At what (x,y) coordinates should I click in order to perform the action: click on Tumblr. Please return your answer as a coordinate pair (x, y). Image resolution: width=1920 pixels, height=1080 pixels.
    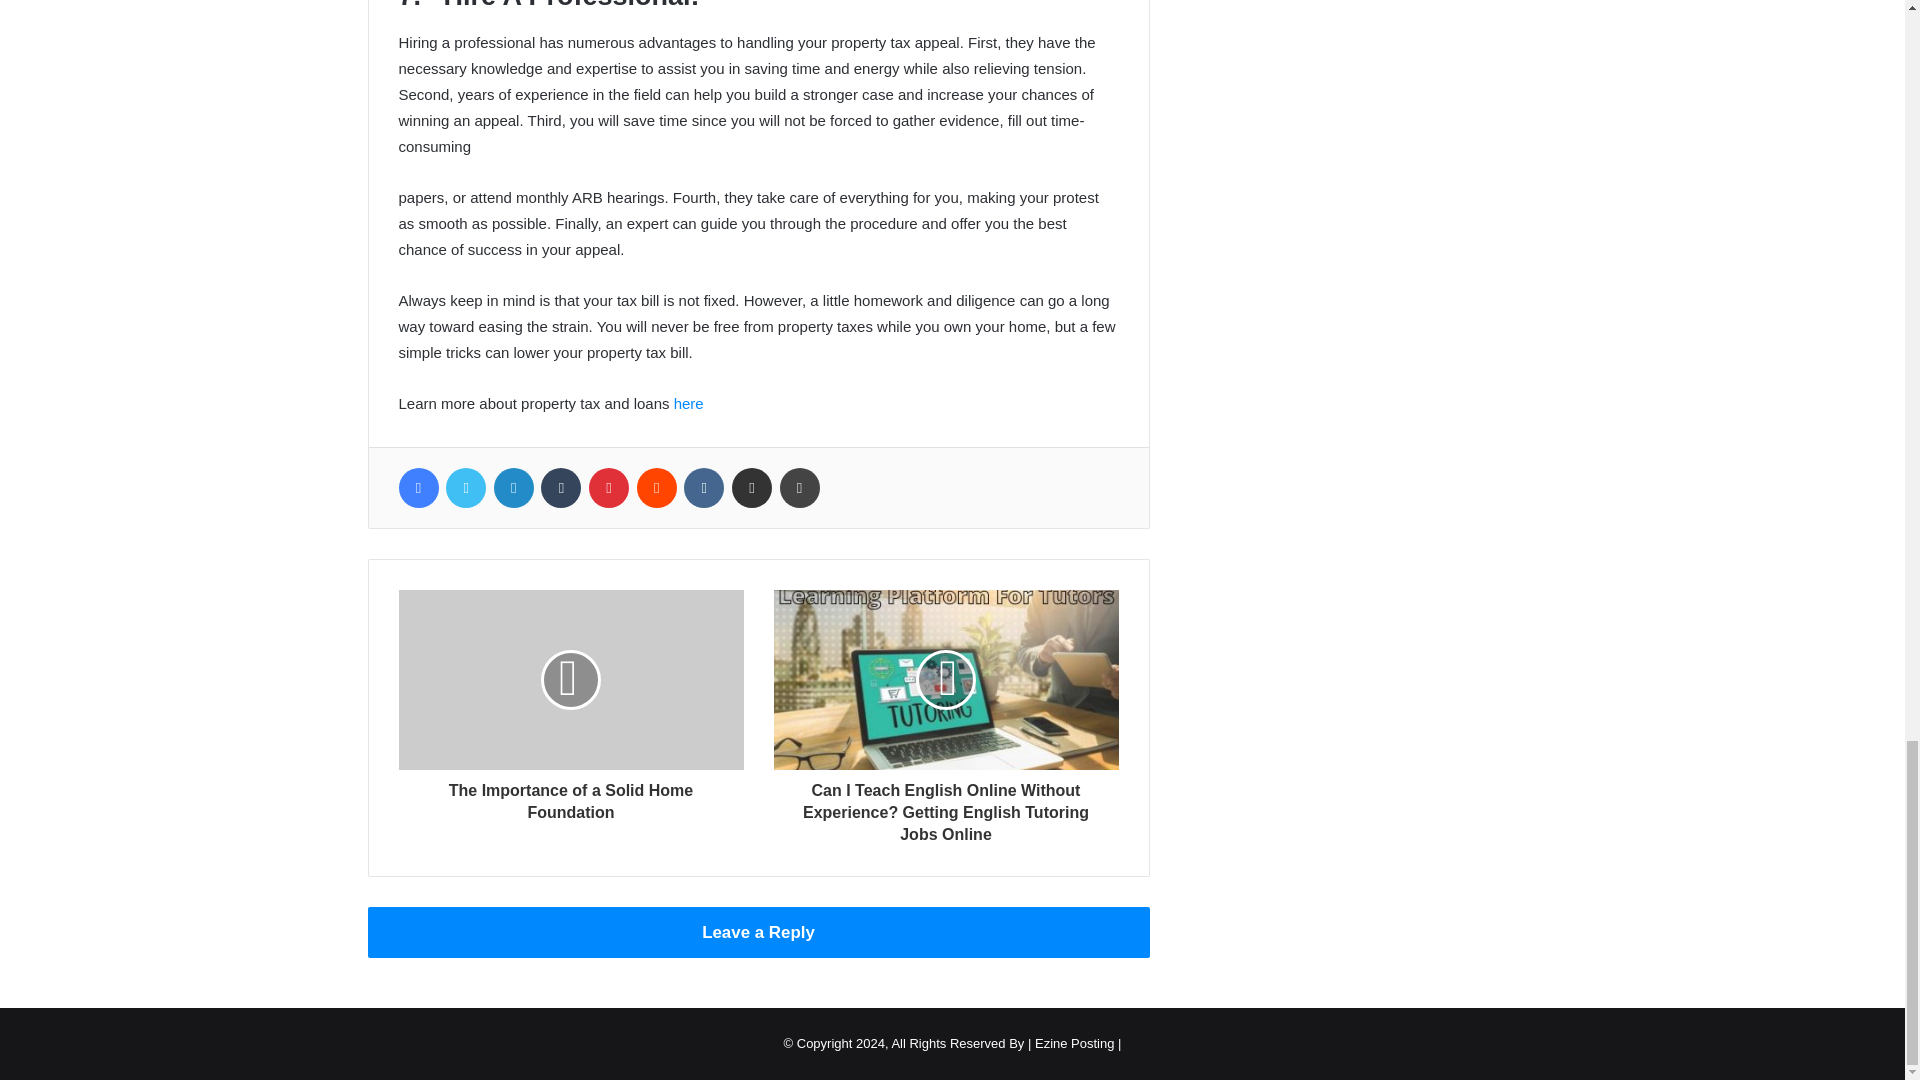
    Looking at the image, I should click on (561, 487).